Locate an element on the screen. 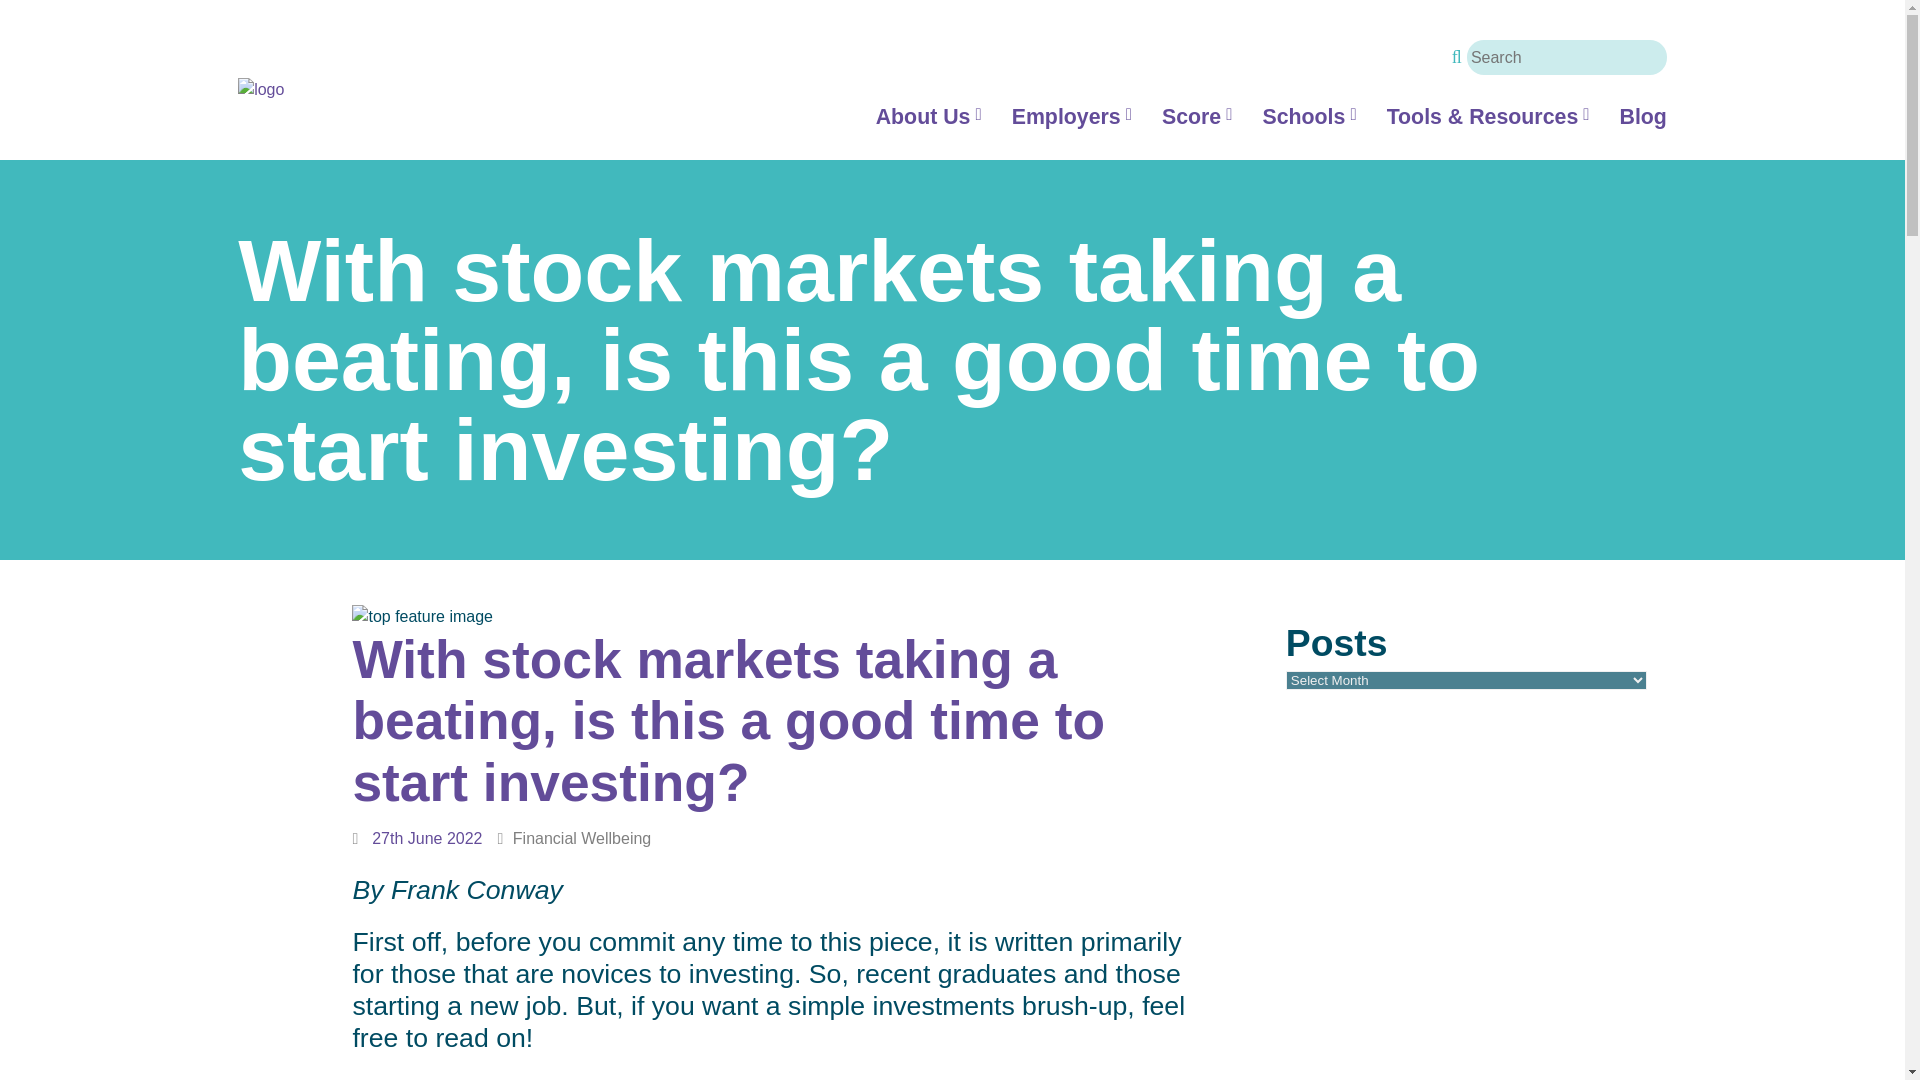 The height and width of the screenshot is (1080, 1920). Blog is located at coordinates (1642, 116).